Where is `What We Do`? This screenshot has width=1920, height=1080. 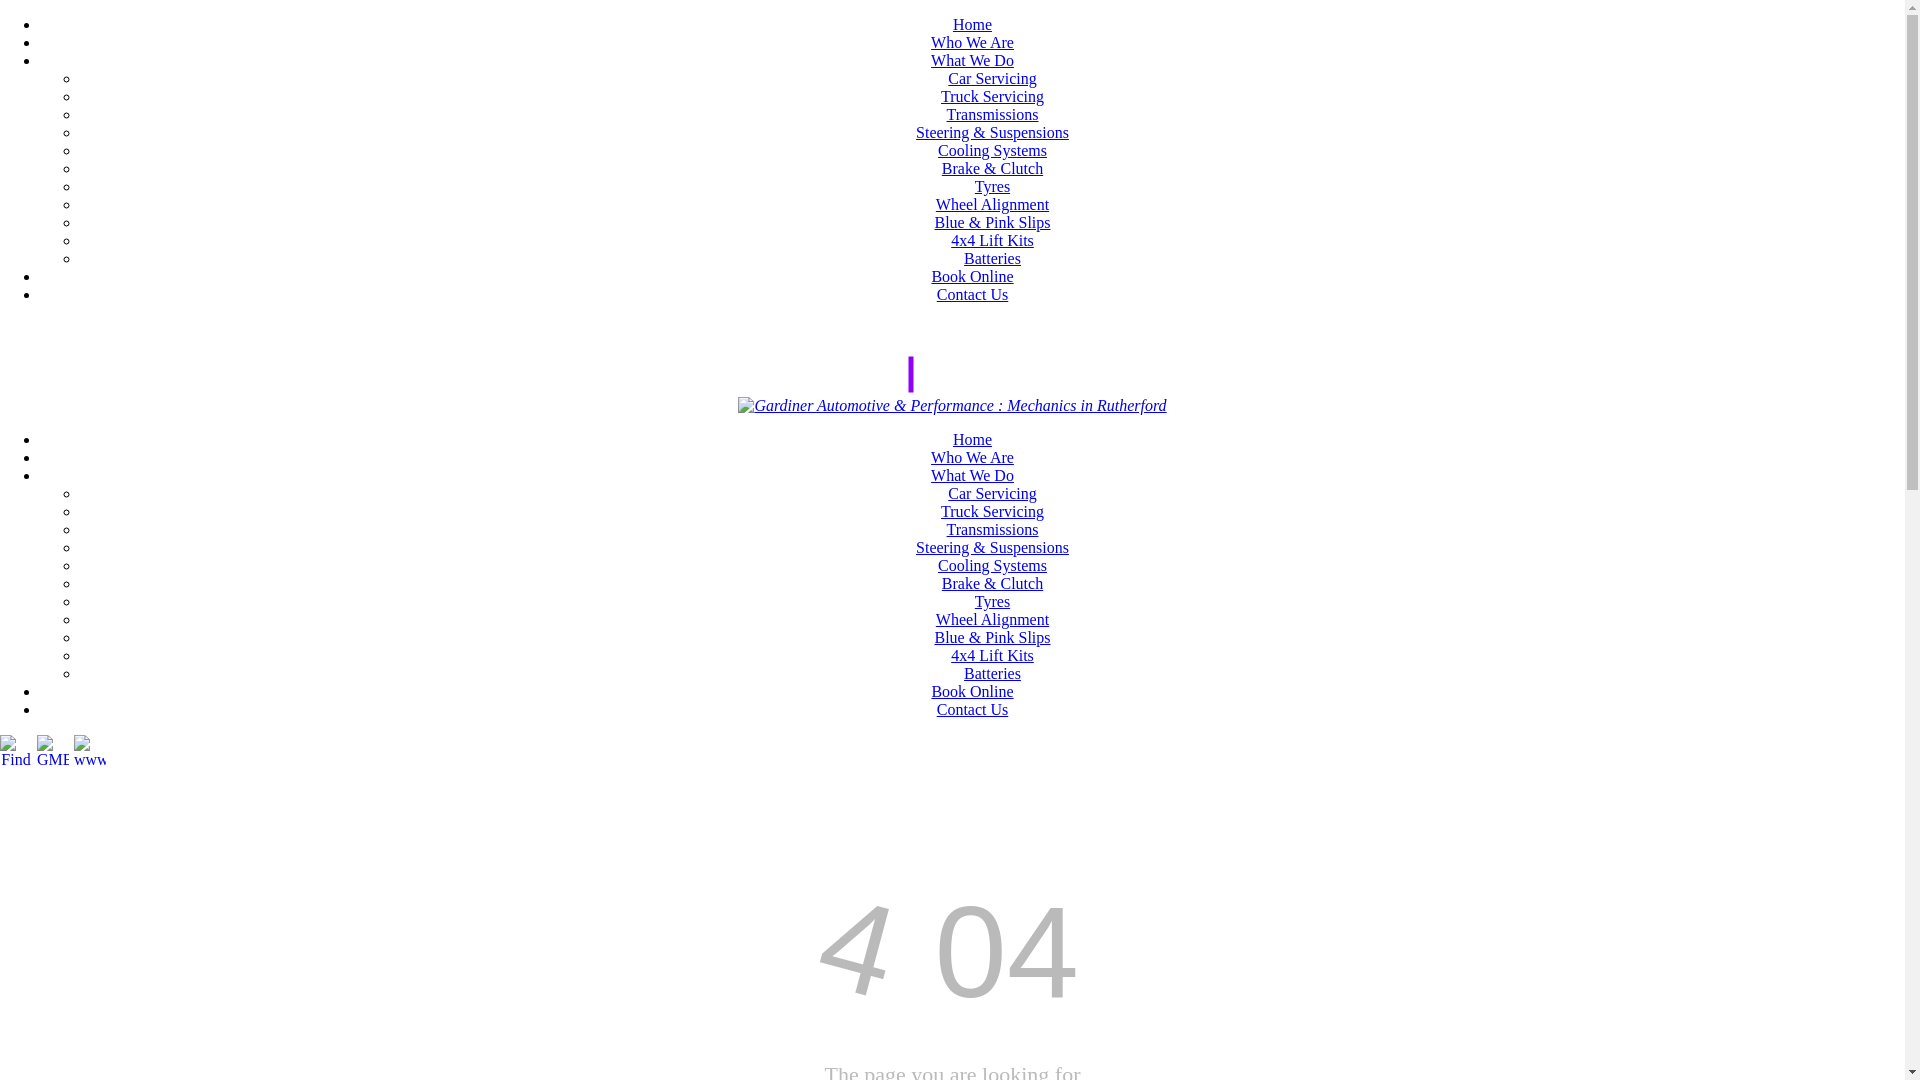
What We Do is located at coordinates (972, 60).